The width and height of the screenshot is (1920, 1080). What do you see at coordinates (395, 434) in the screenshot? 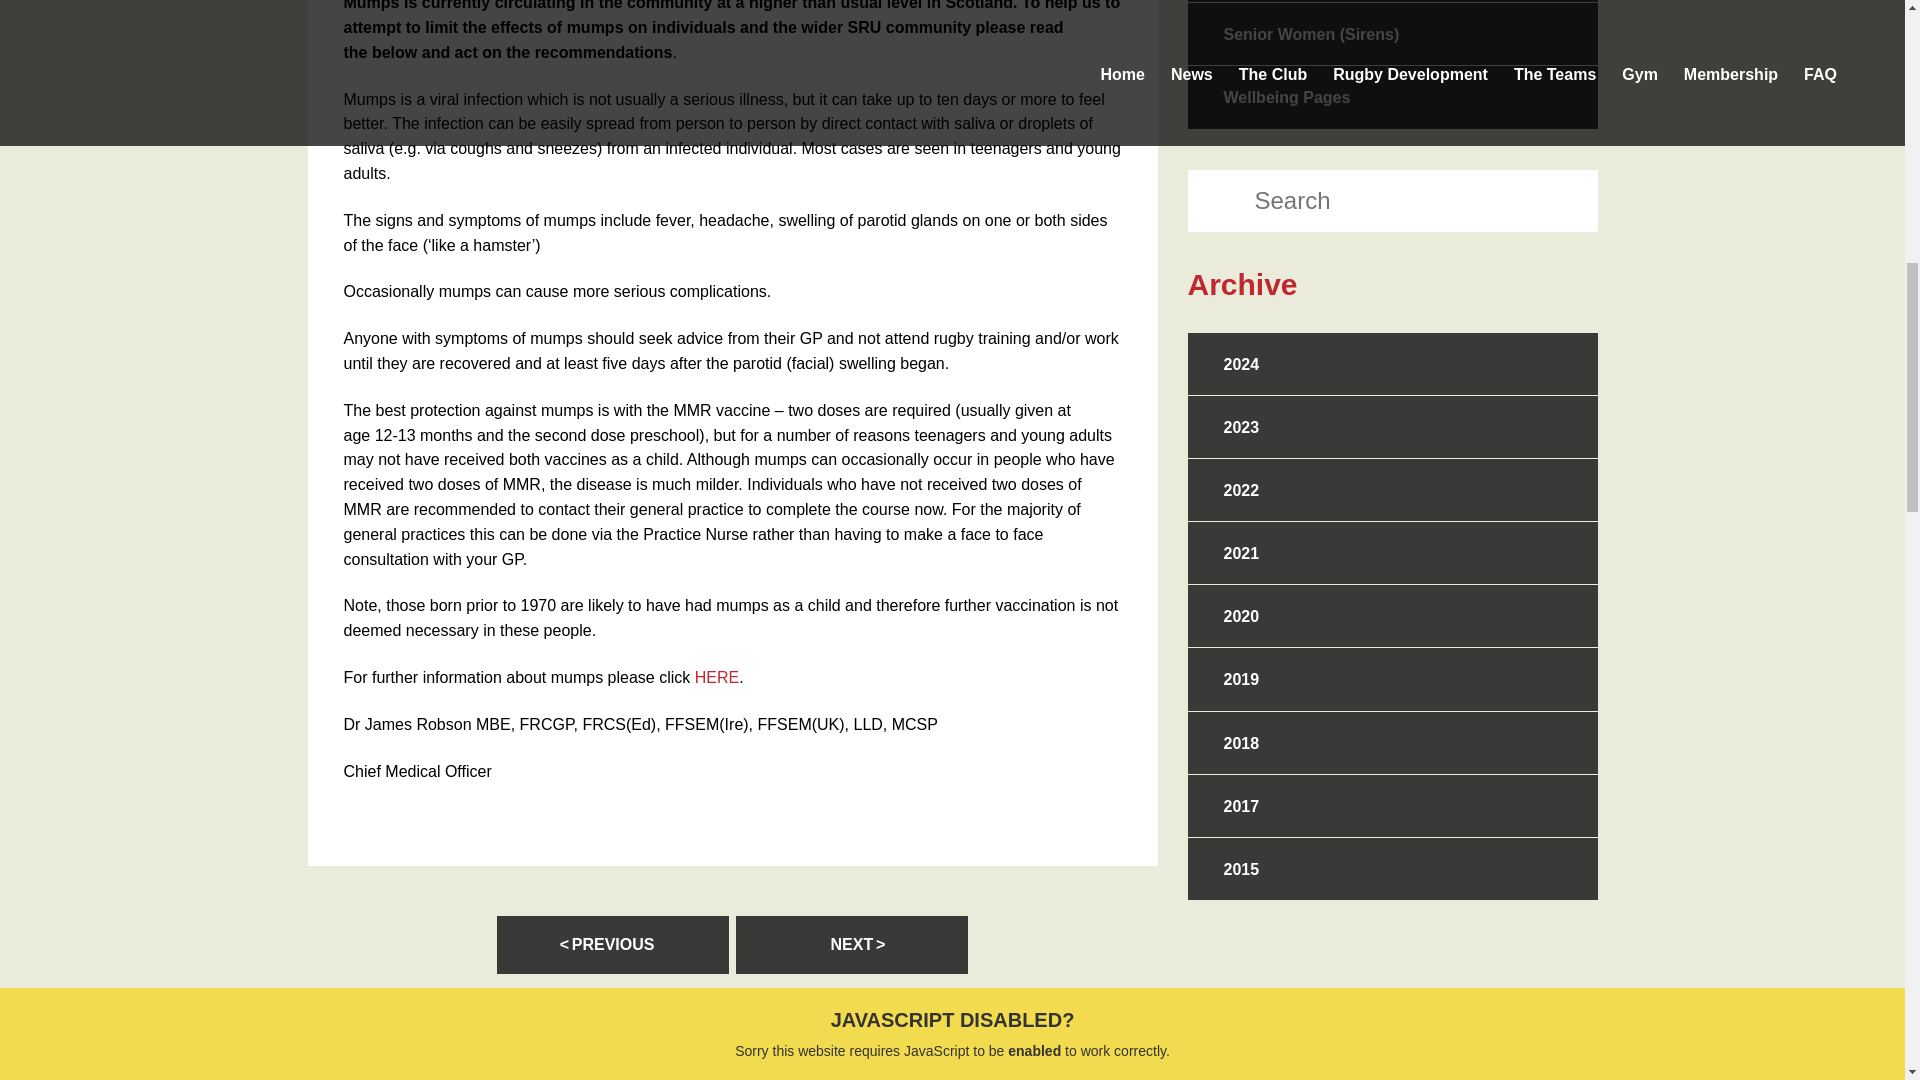
I see `12-13` at bounding box center [395, 434].